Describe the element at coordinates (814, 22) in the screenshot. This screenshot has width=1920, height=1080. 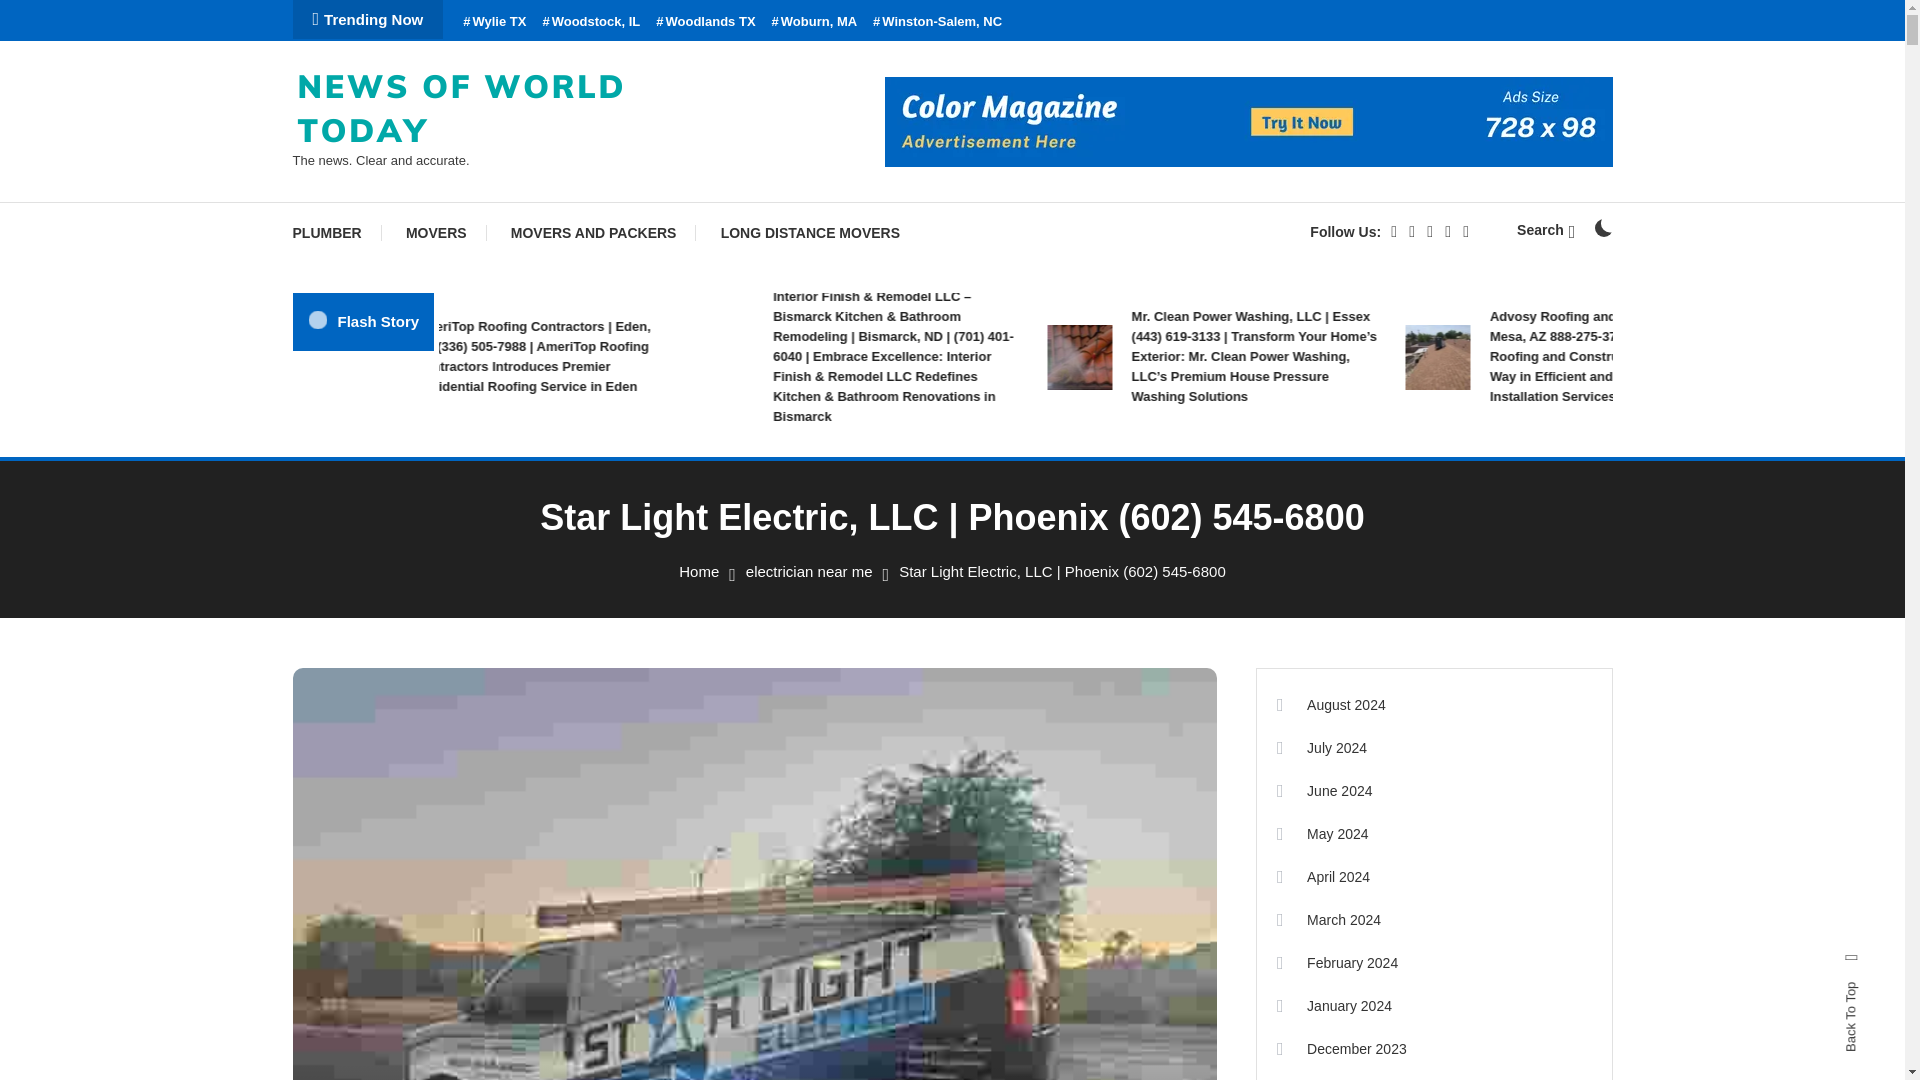
I see `Woburn, MA` at that location.